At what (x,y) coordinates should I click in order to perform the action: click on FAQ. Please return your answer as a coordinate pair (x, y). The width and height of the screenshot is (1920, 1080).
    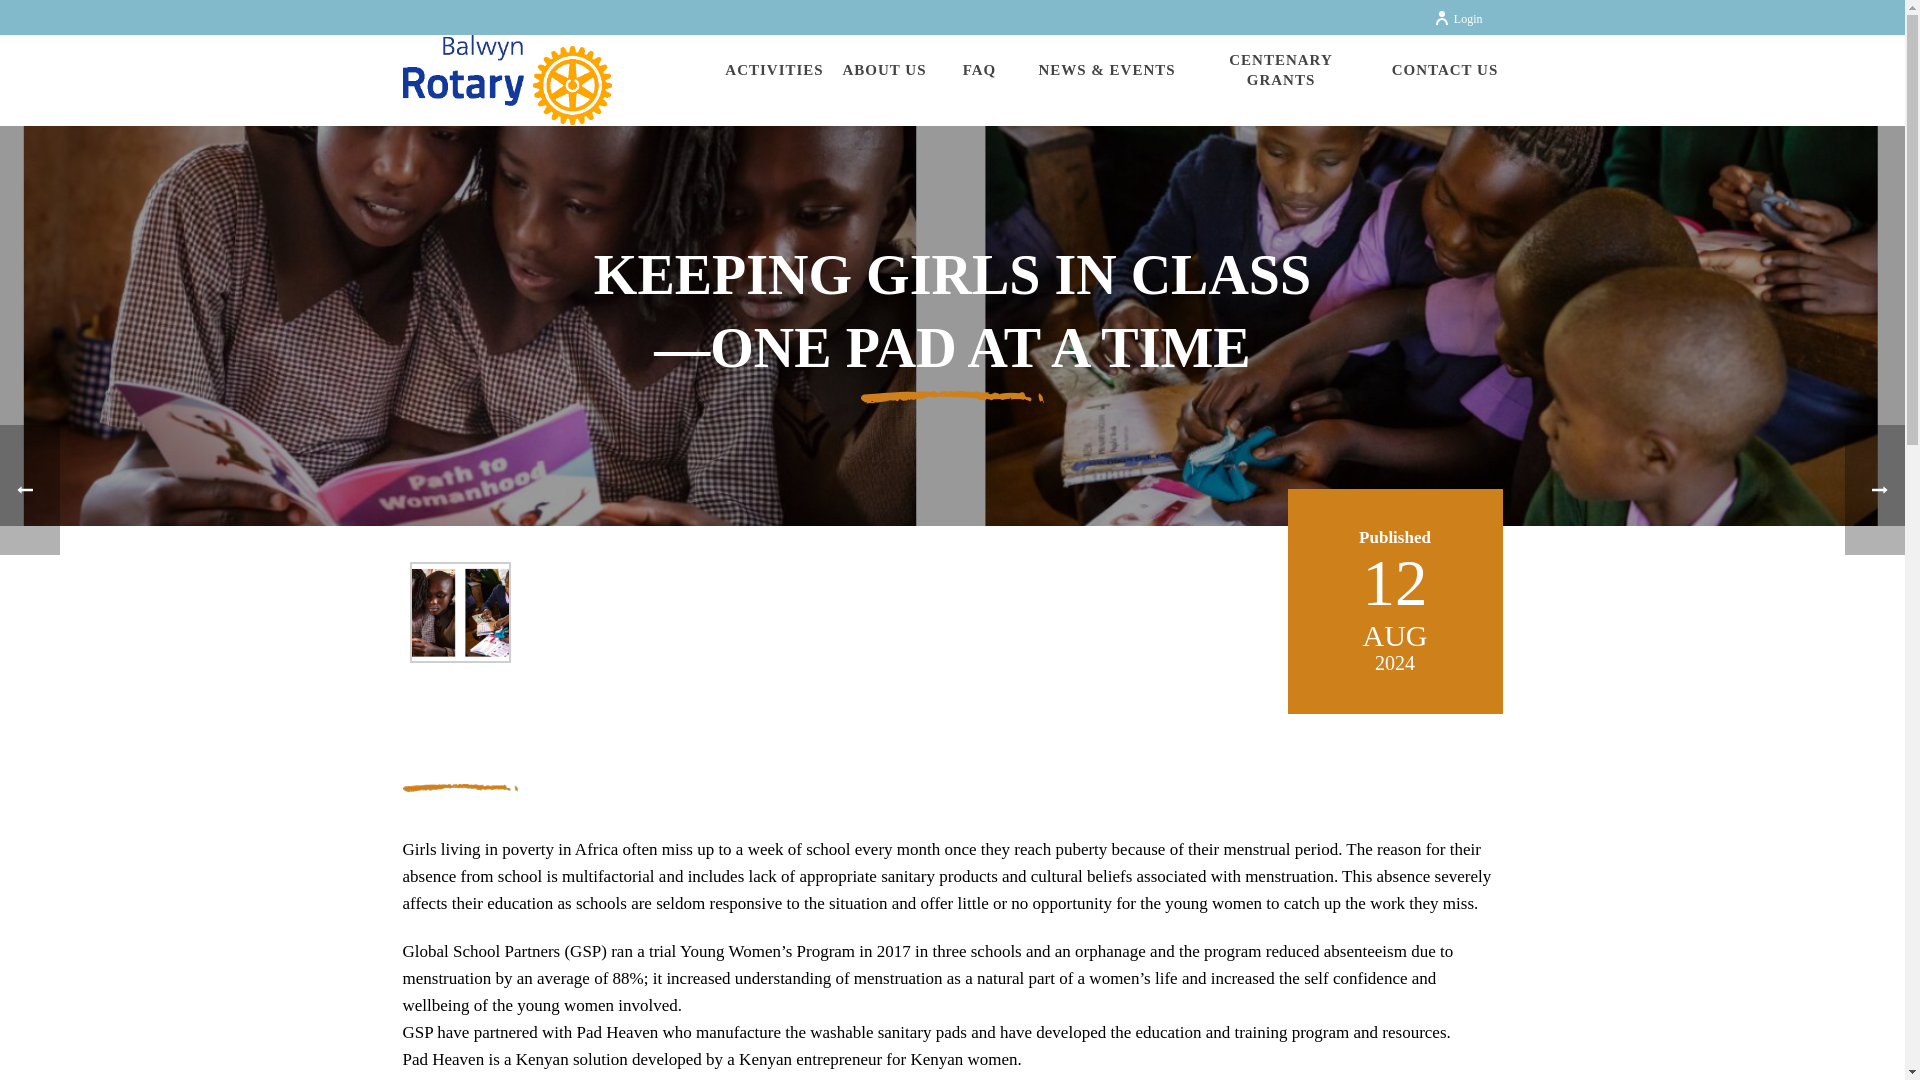
    Looking at the image, I should click on (980, 72).